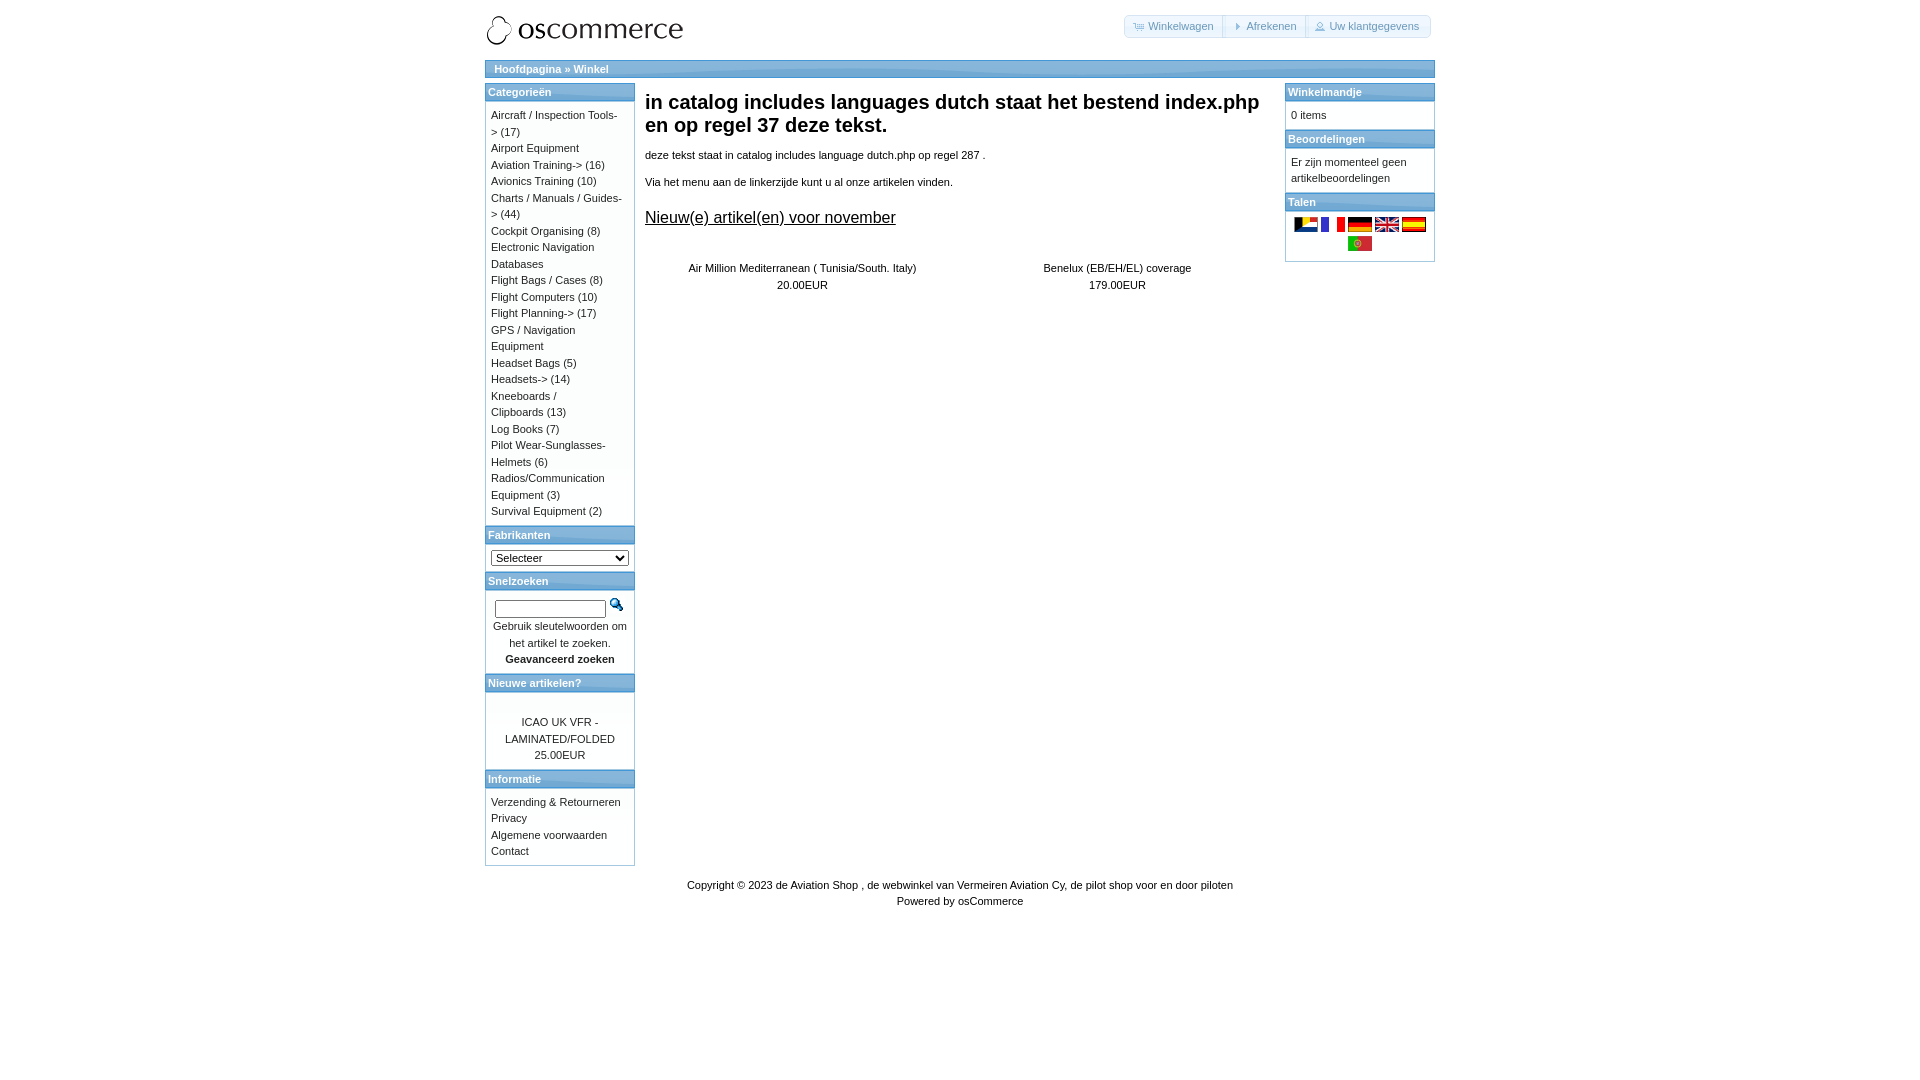 The width and height of the screenshot is (1920, 1080). What do you see at coordinates (1175, 26) in the screenshot?
I see `Winkelwagen` at bounding box center [1175, 26].